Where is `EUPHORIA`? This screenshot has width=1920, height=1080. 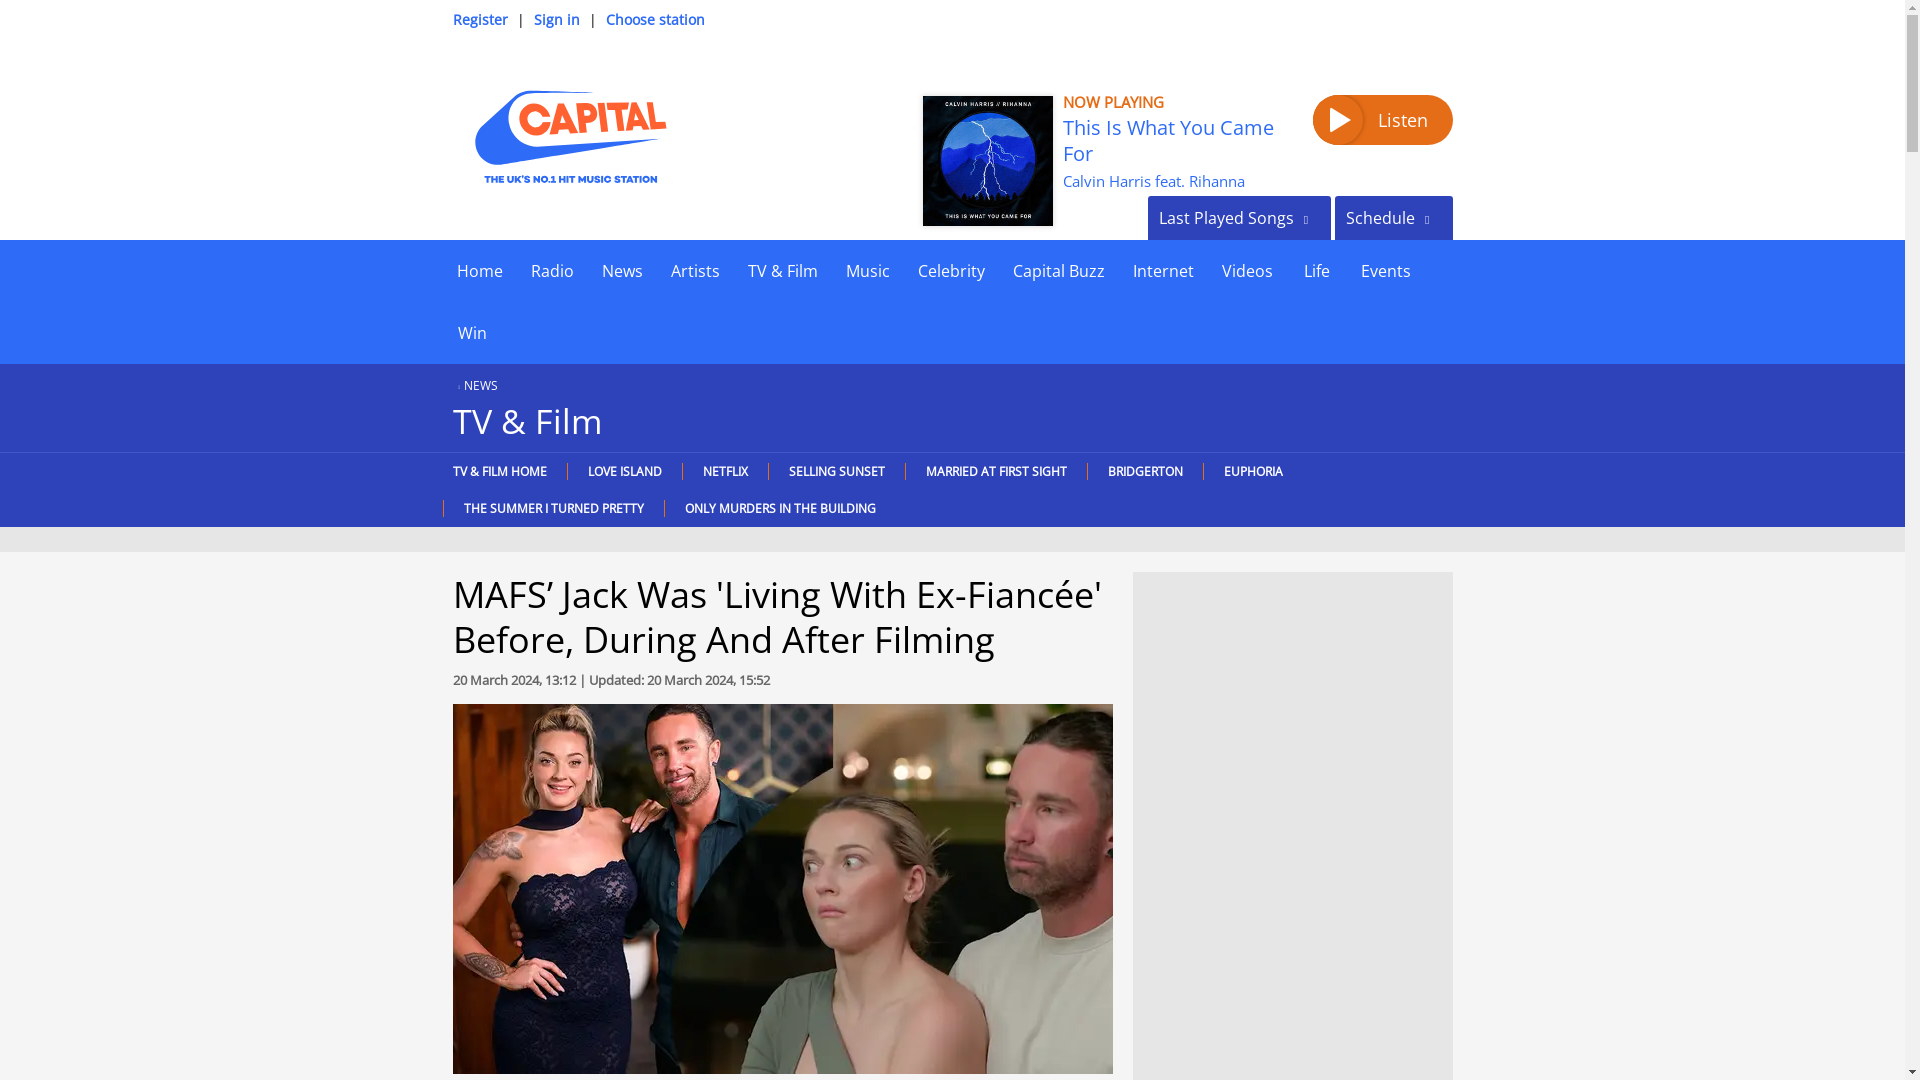
EUPHORIA is located at coordinates (1251, 471).